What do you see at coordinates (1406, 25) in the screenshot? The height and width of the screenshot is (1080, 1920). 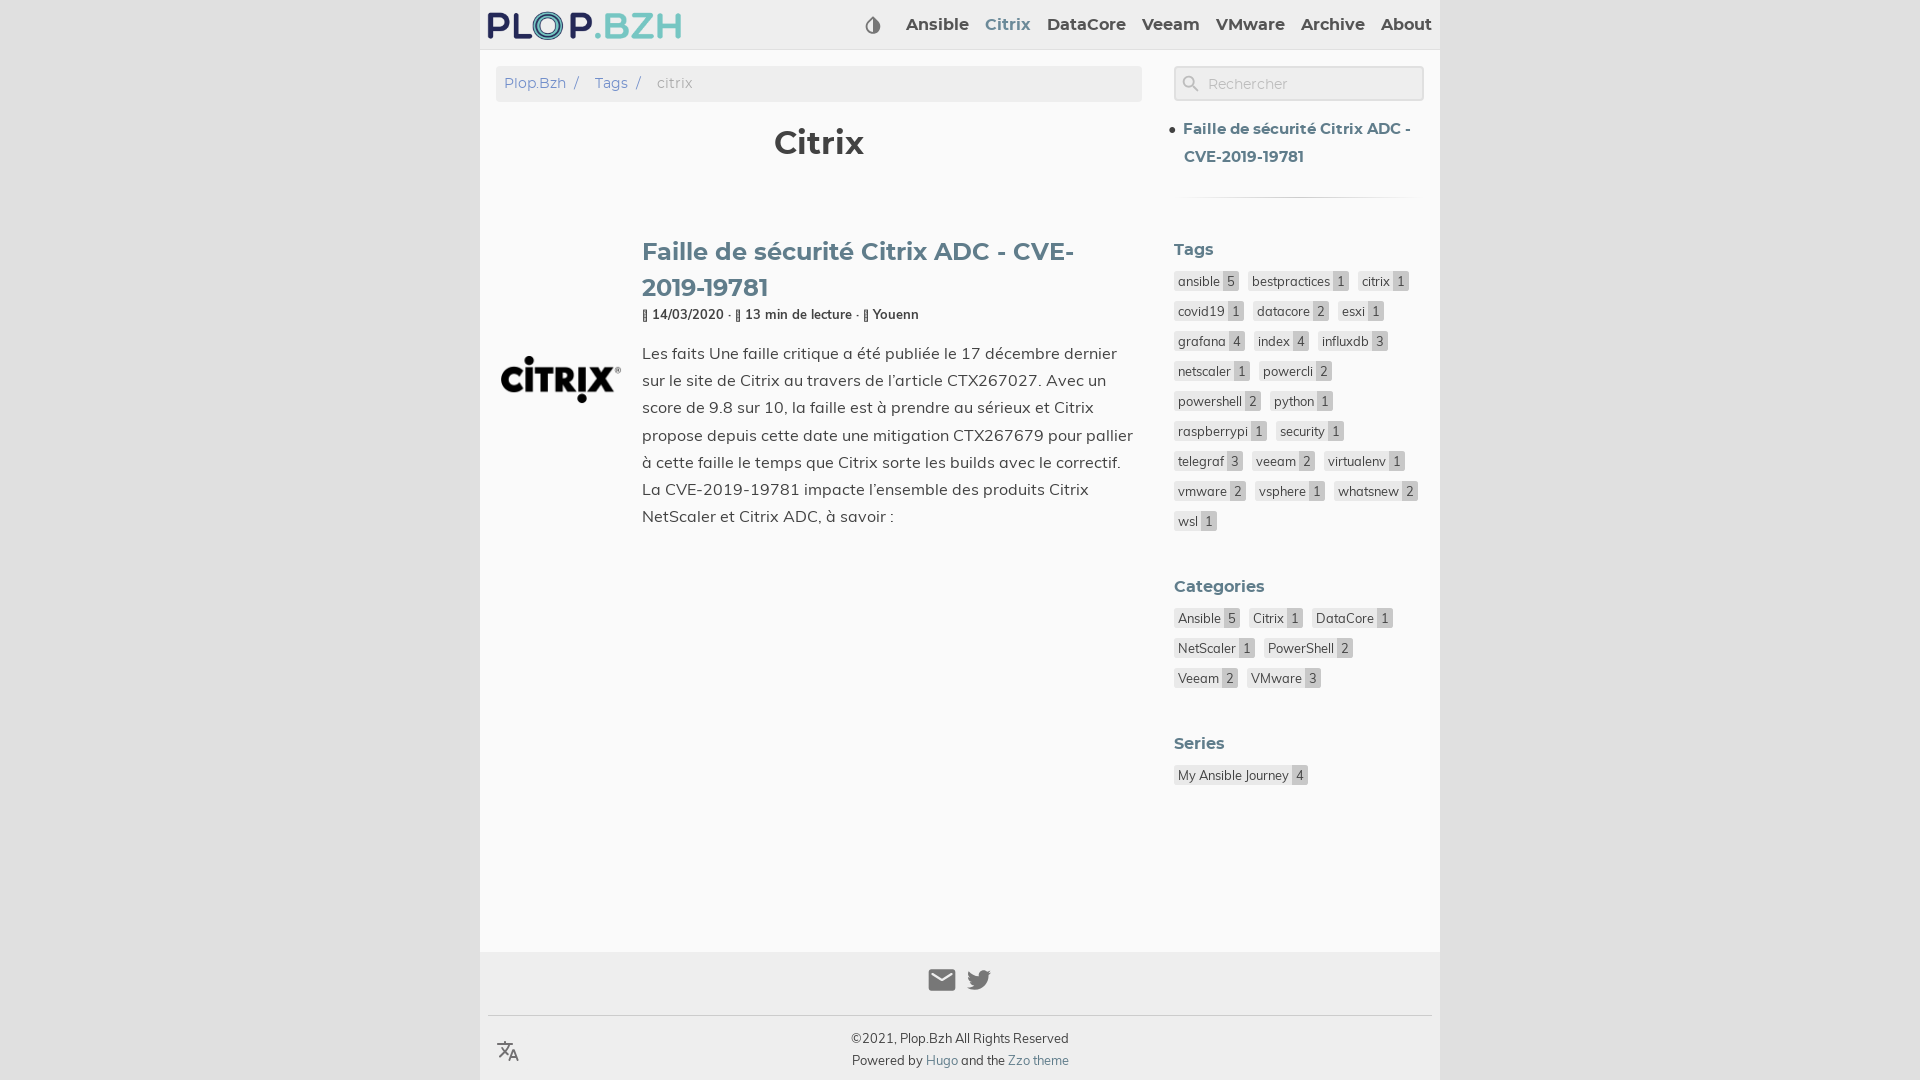 I see `About` at bounding box center [1406, 25].